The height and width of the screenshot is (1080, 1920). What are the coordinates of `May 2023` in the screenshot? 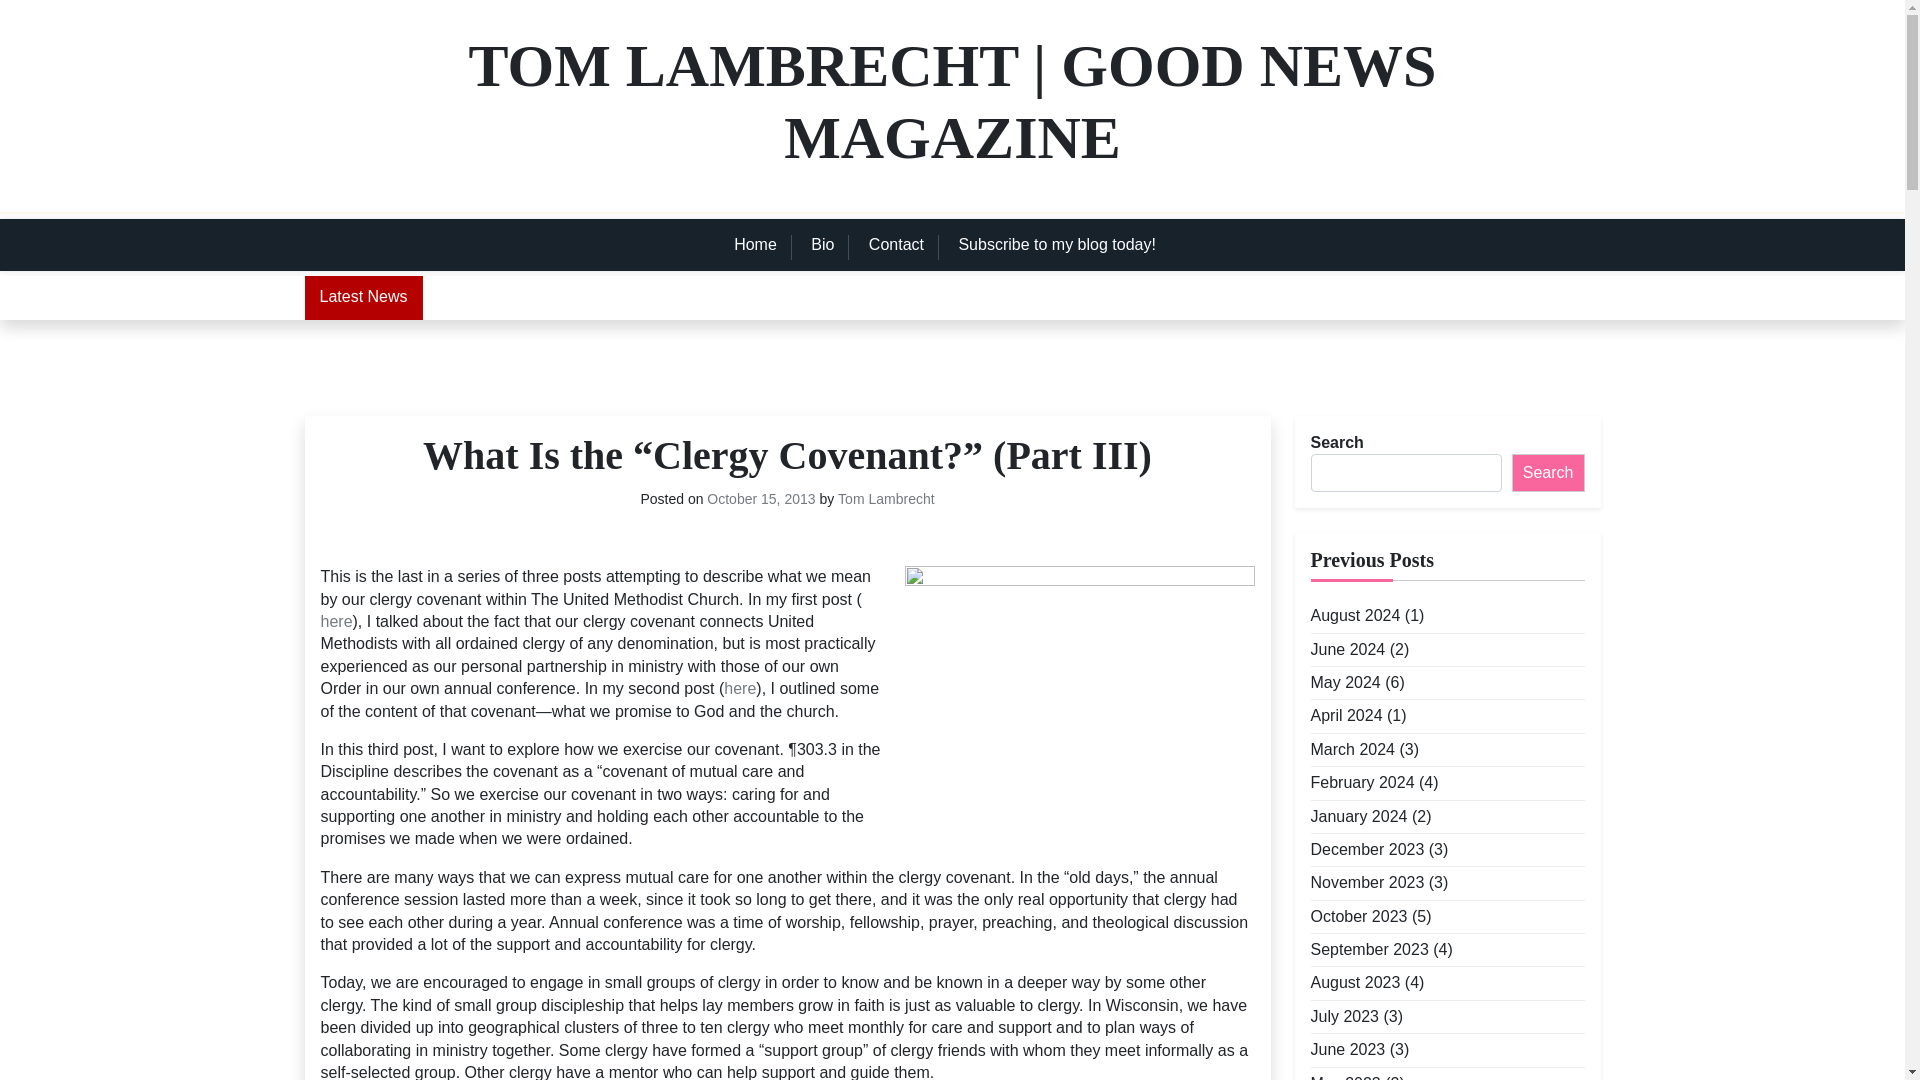 It's located at (1344, 1076).